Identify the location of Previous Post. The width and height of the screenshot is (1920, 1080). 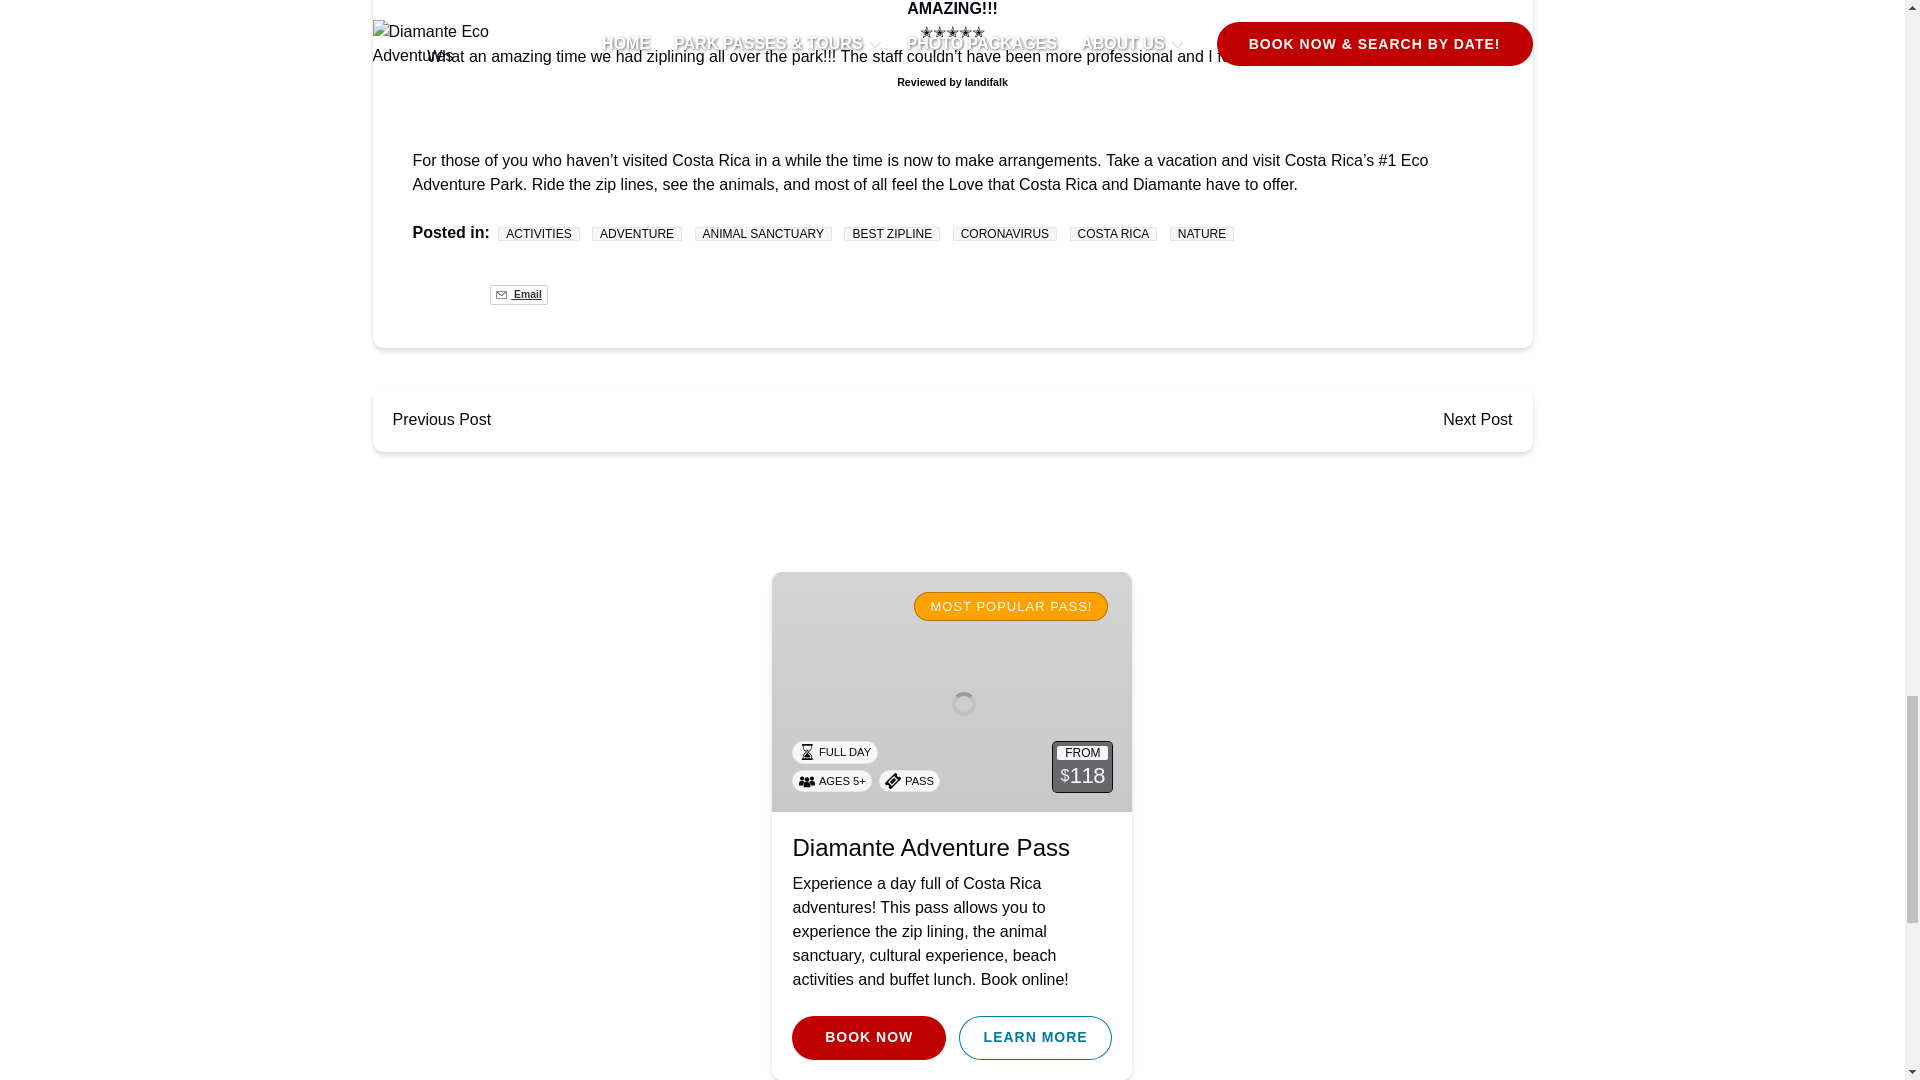
(441, 420).